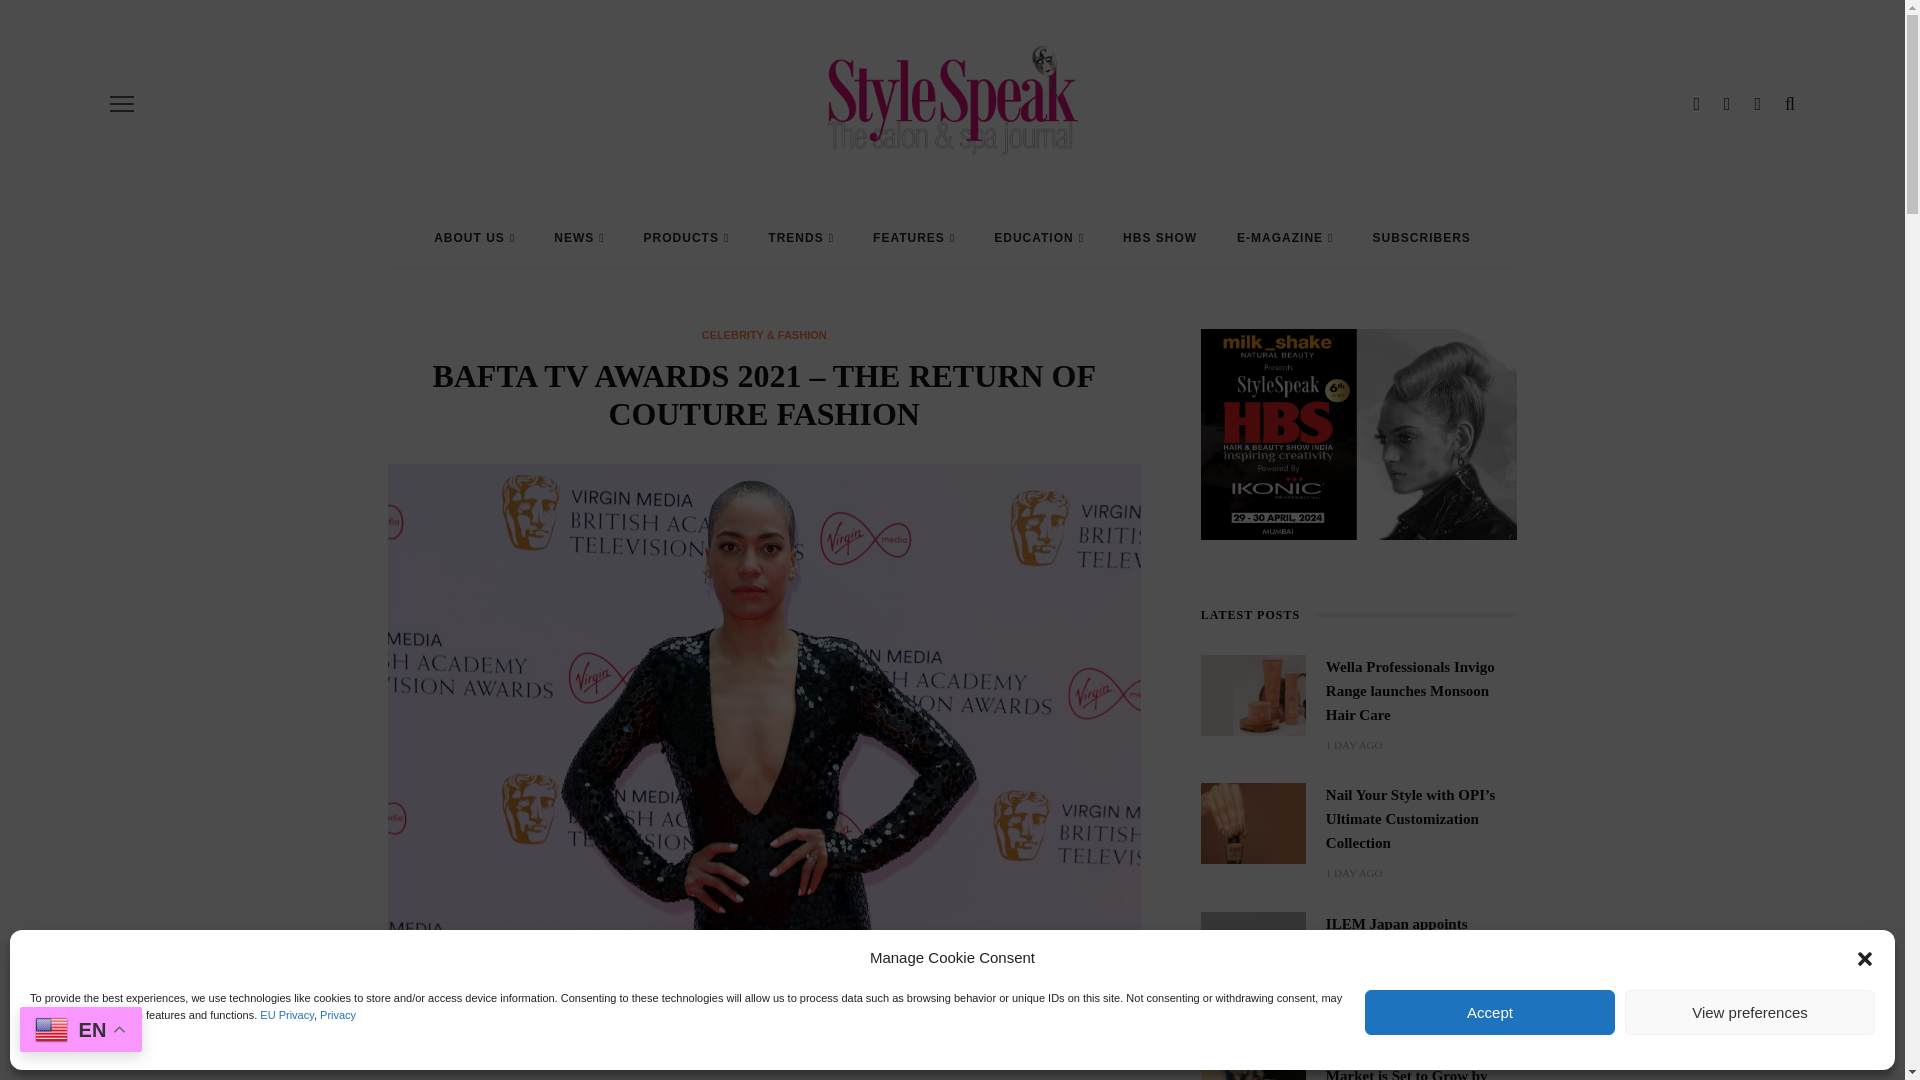 The width and height of the screenshot is (1920, 1080). What do you see at coordinates (1789, 104) in the screenshot?
I see `search` at bounding box center [1789, 104].